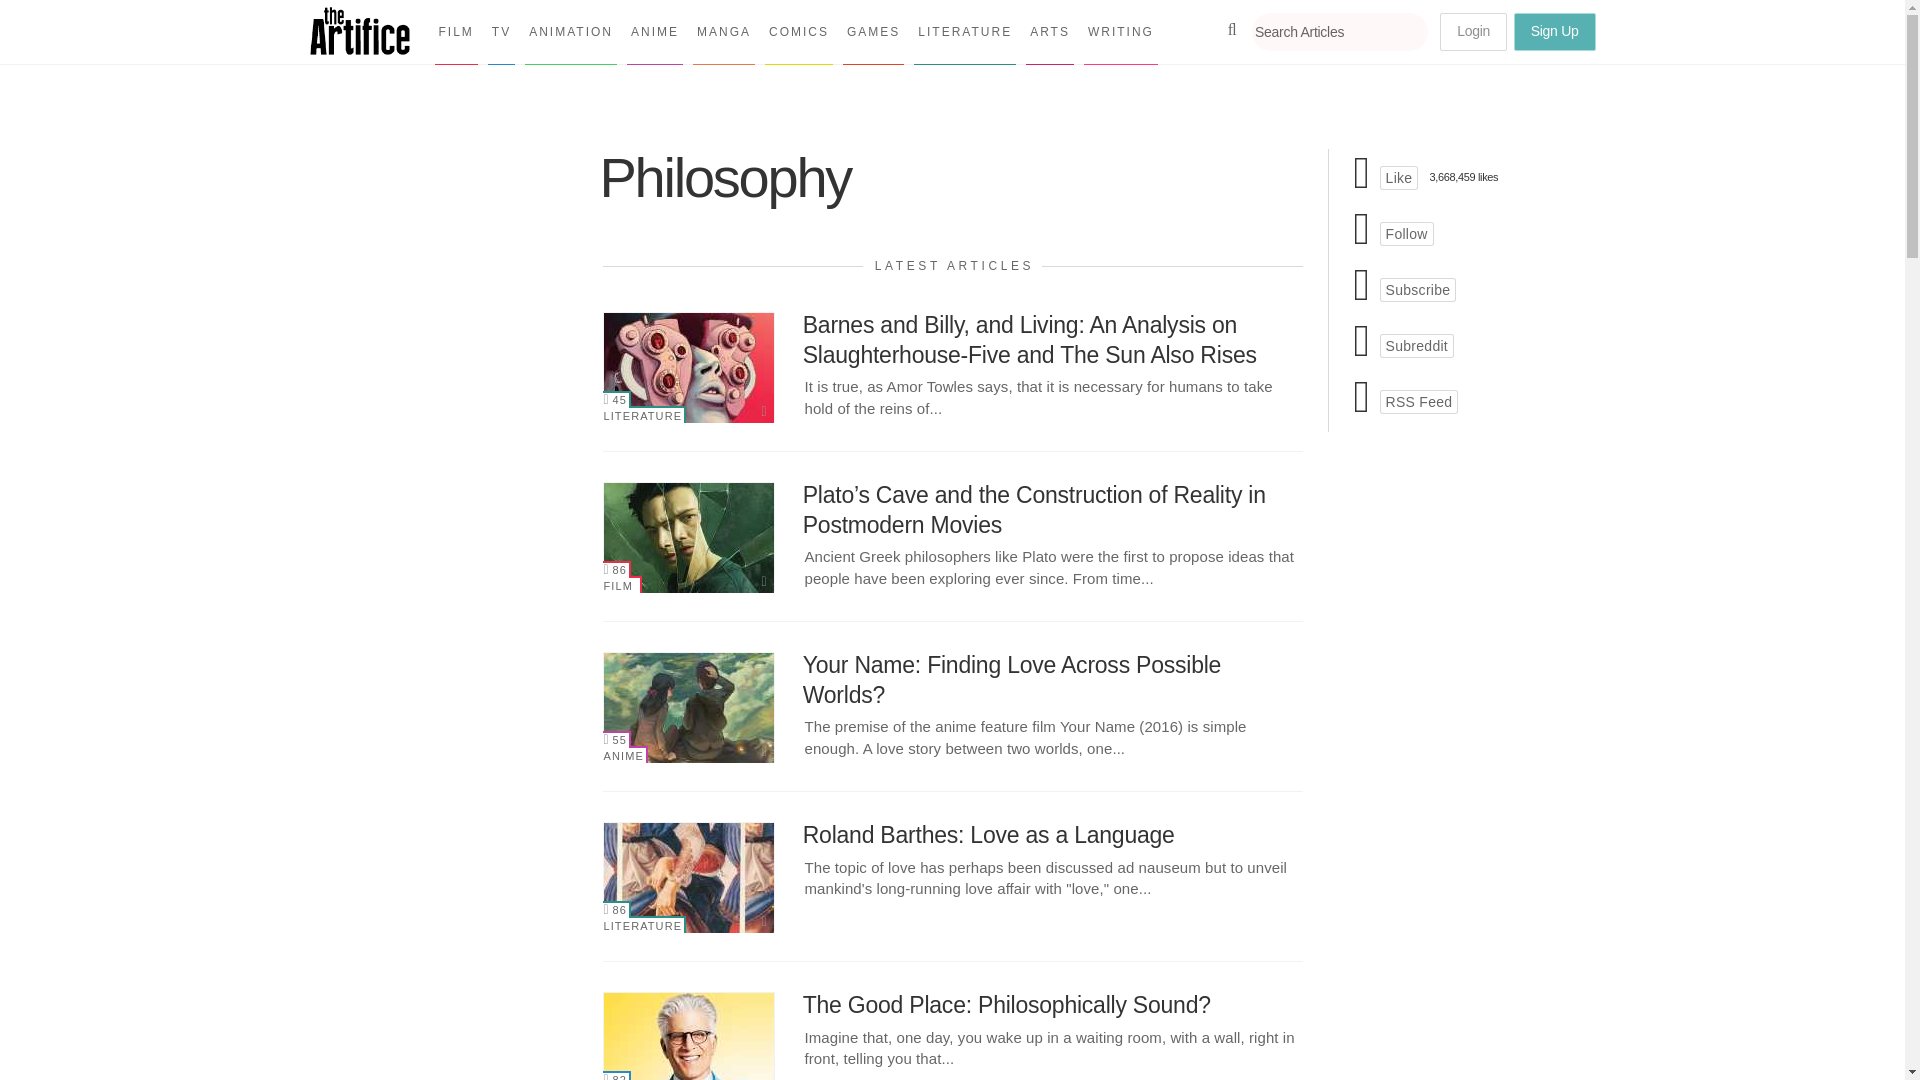  What do you see at coordinates (644, 414) in the screenshot?
I see `LITERATURE` at bounding box center [644, 414].